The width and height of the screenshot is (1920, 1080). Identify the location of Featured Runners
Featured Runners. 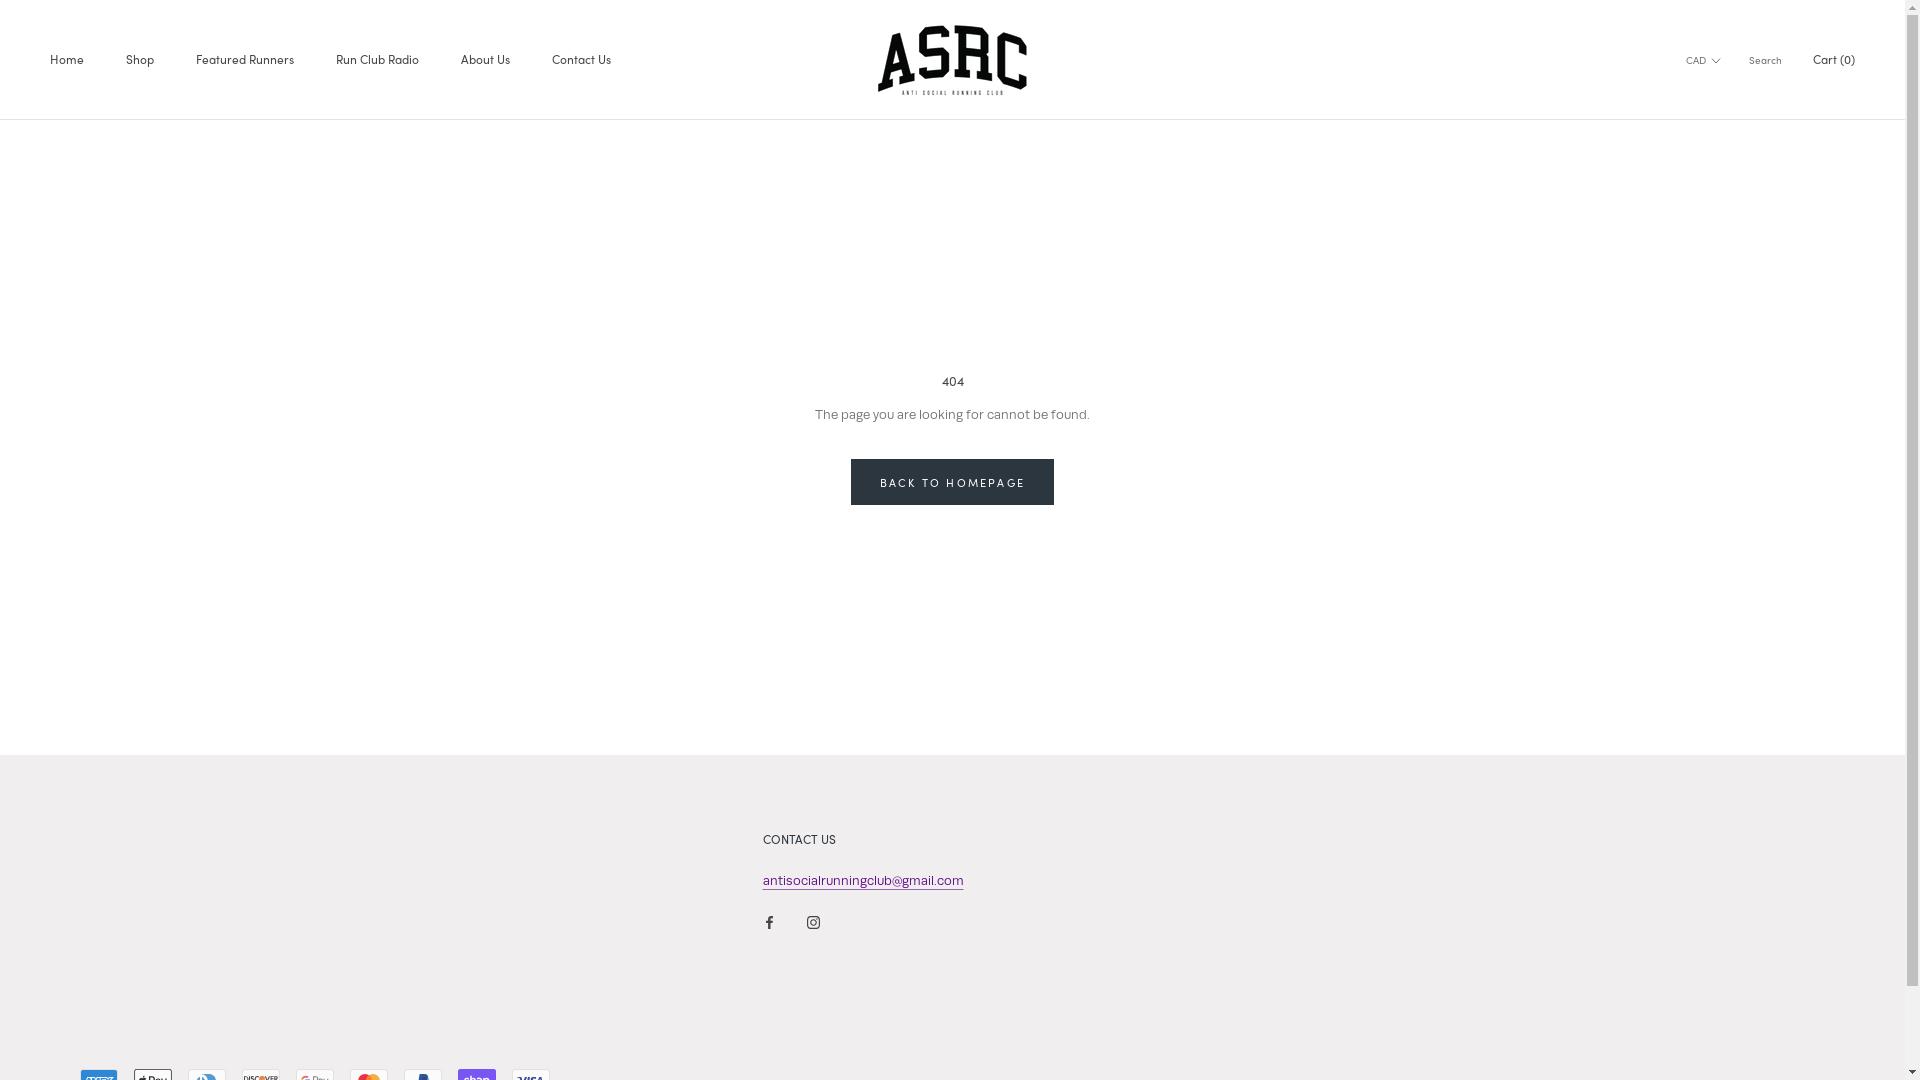
(245, 59).